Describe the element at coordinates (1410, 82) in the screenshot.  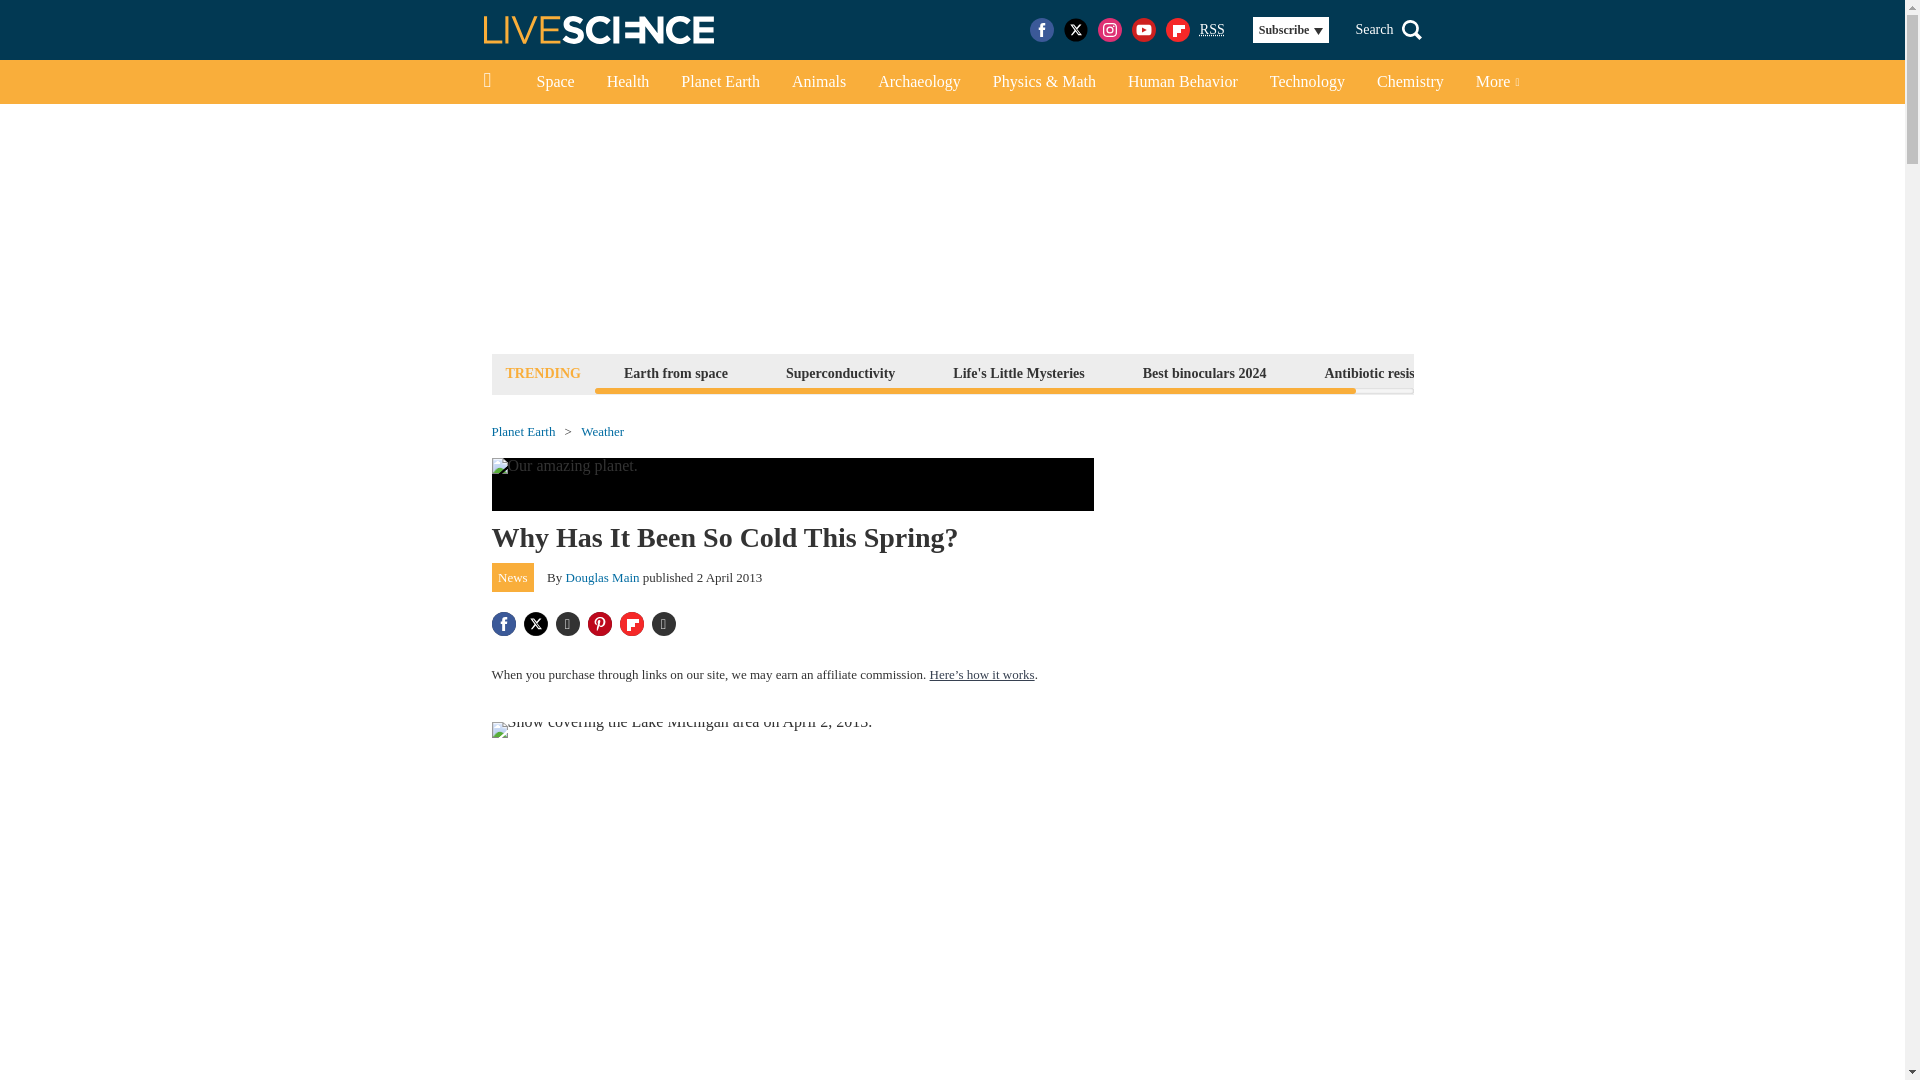
I see `Chemistry` at that location.